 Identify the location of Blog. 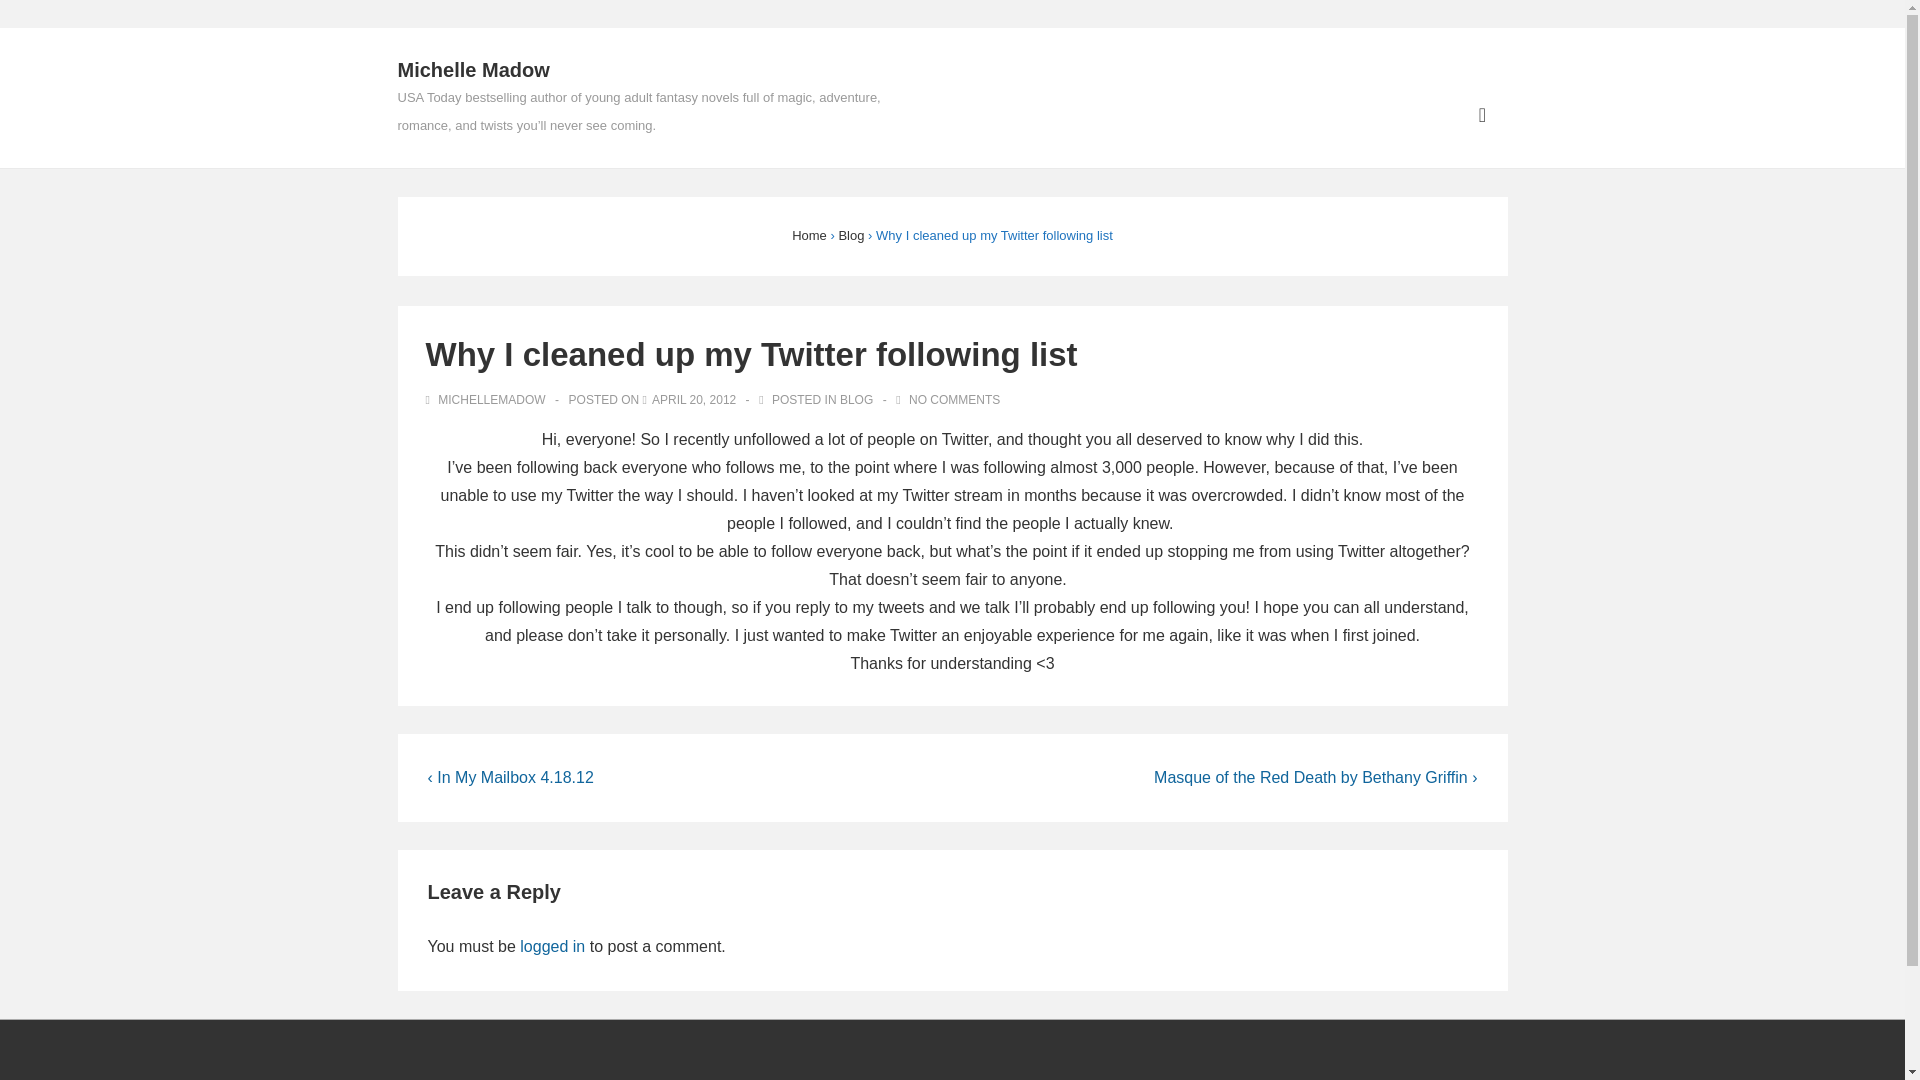
(850, 235).